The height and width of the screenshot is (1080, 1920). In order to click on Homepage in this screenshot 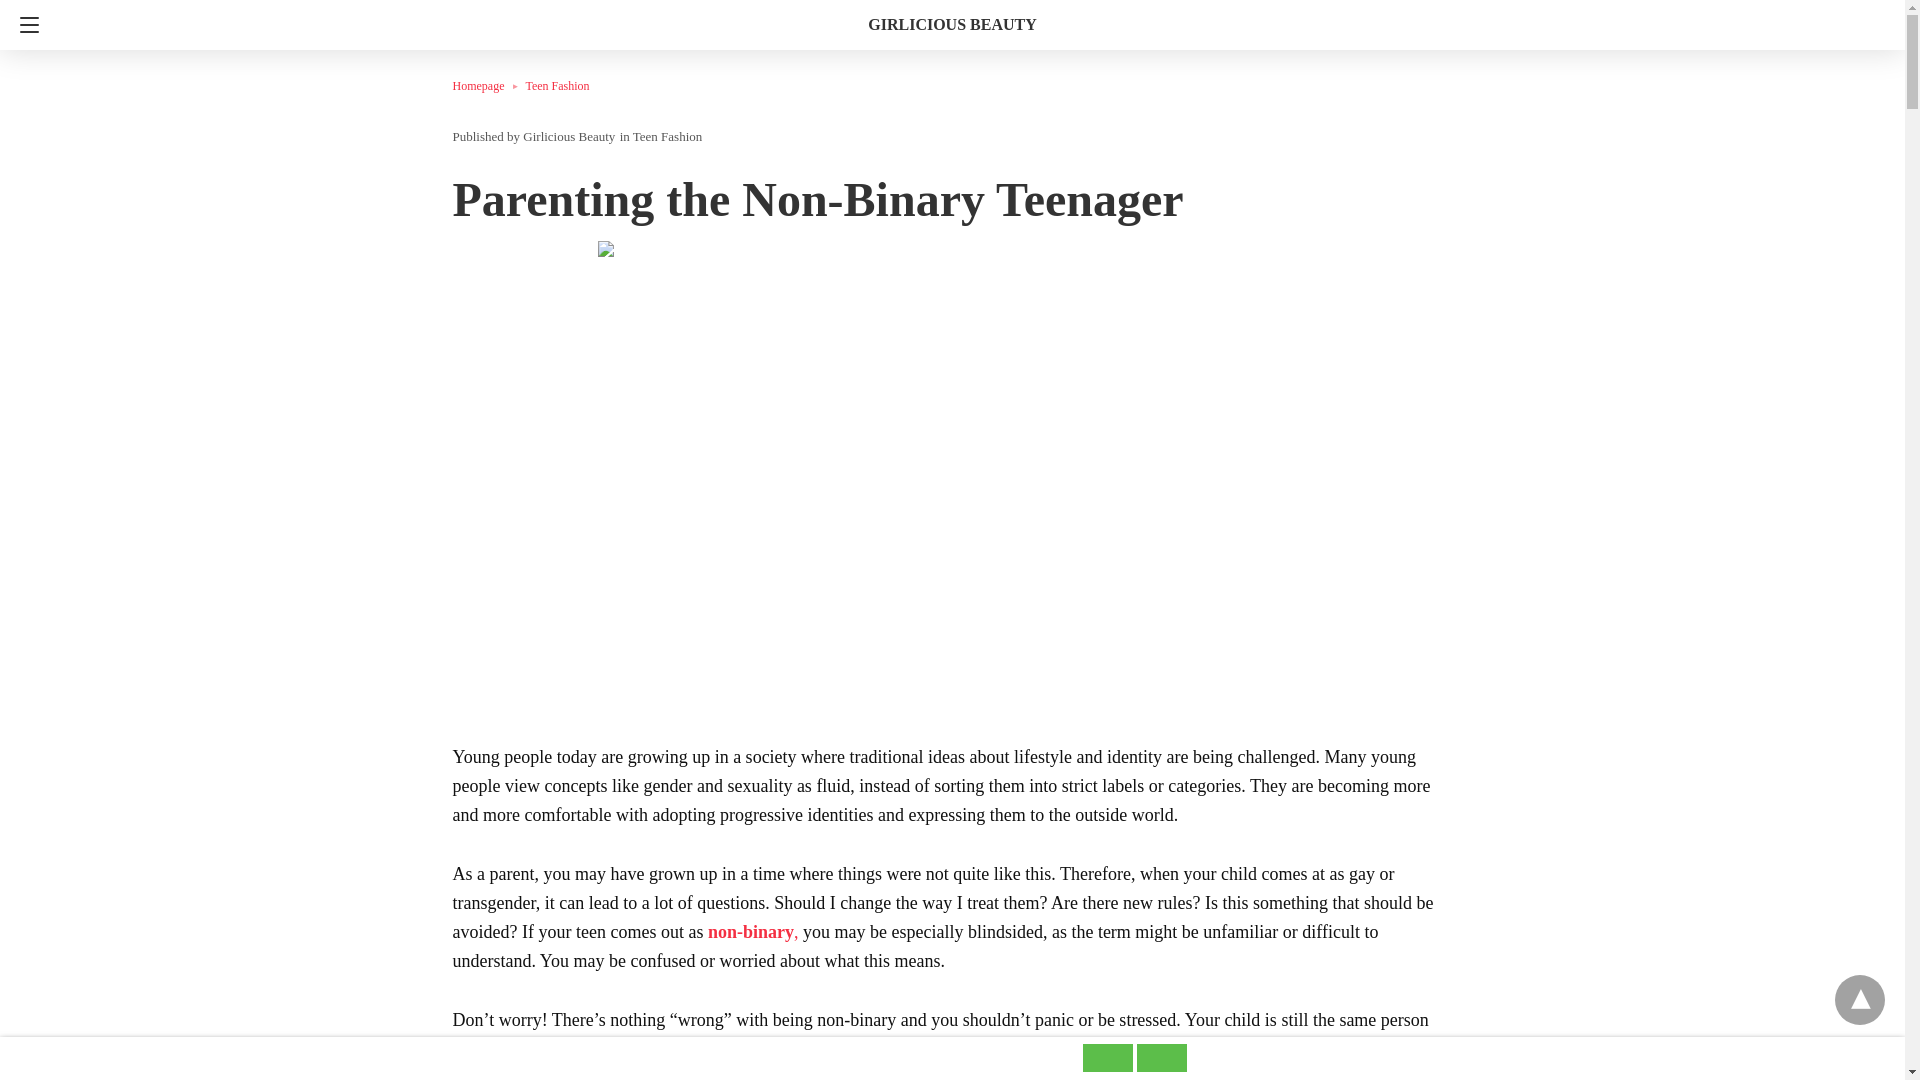, I will do `click(488, 85)`.